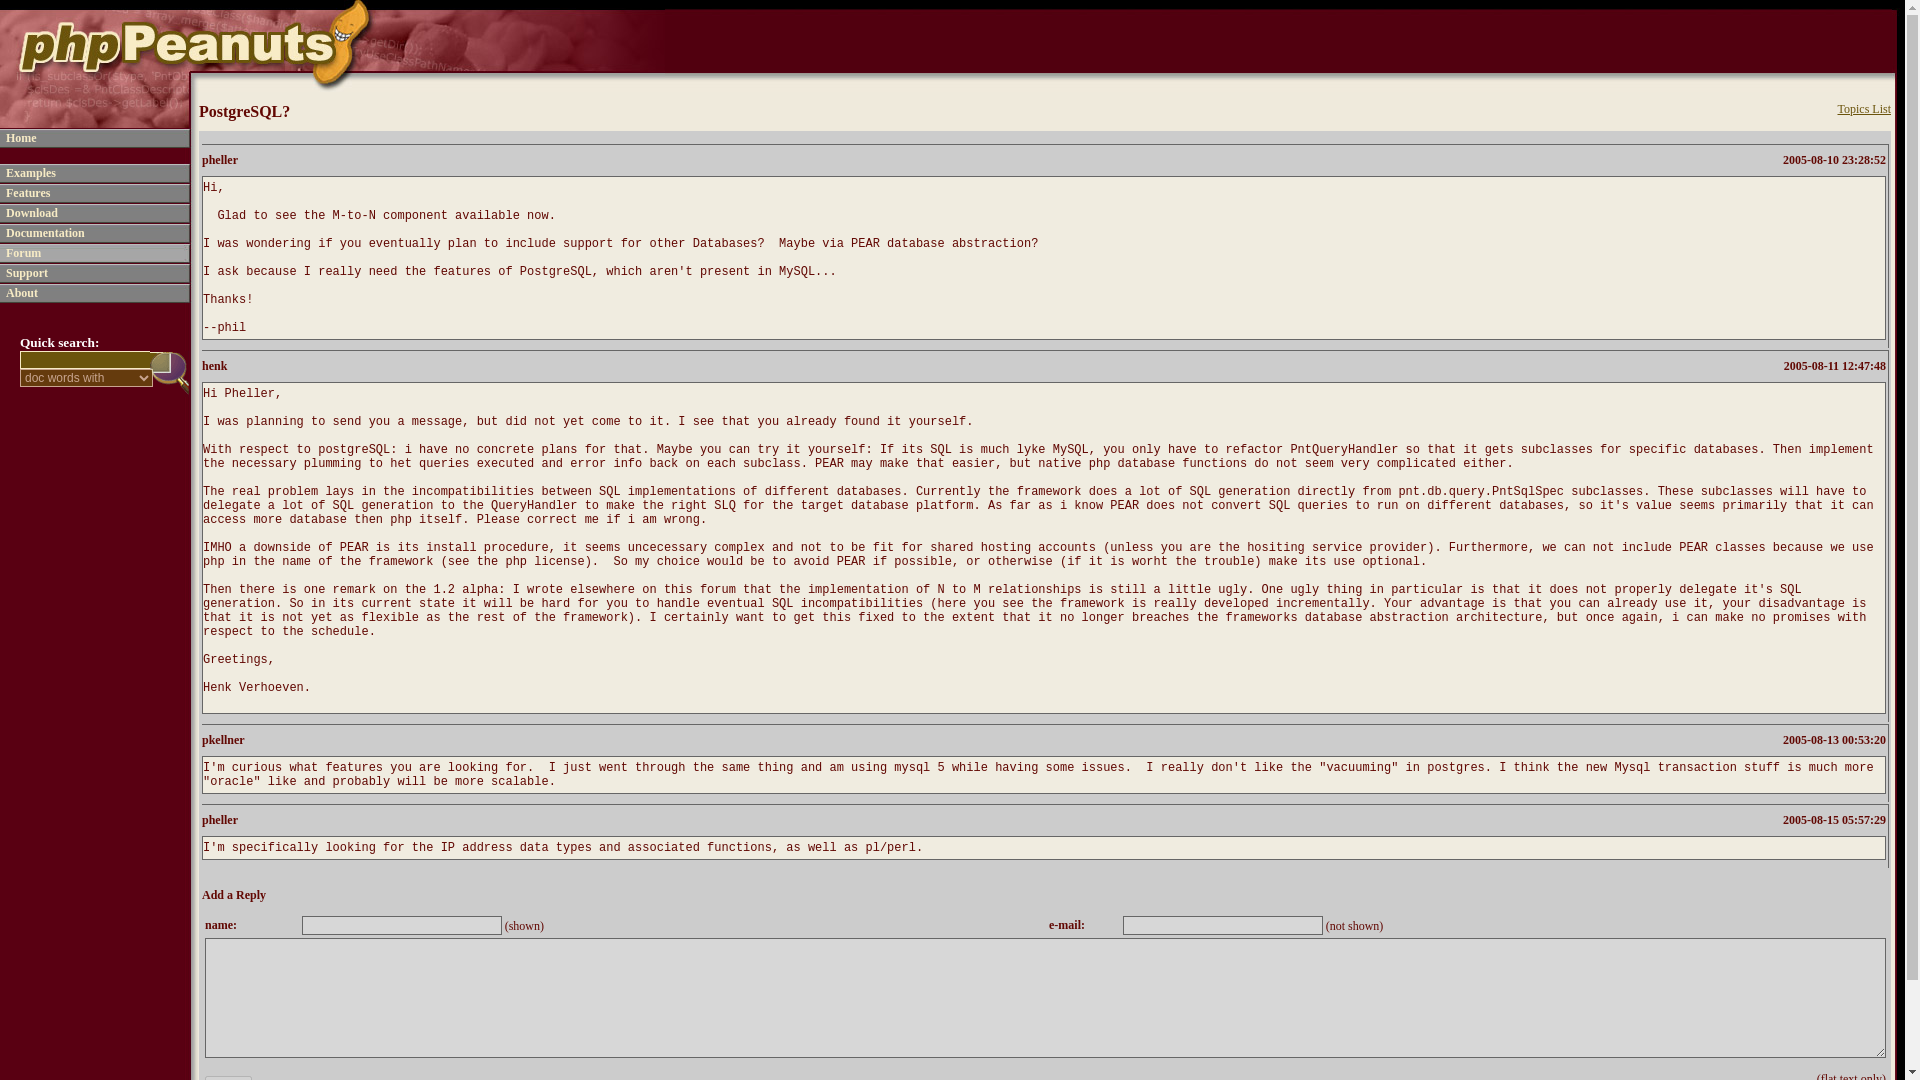 The height and width of the screenshot is (1080, 1920). What do you see at coordinates (20, 136) in the screenshot?
I see `Home` at bounding box center [20, 136].